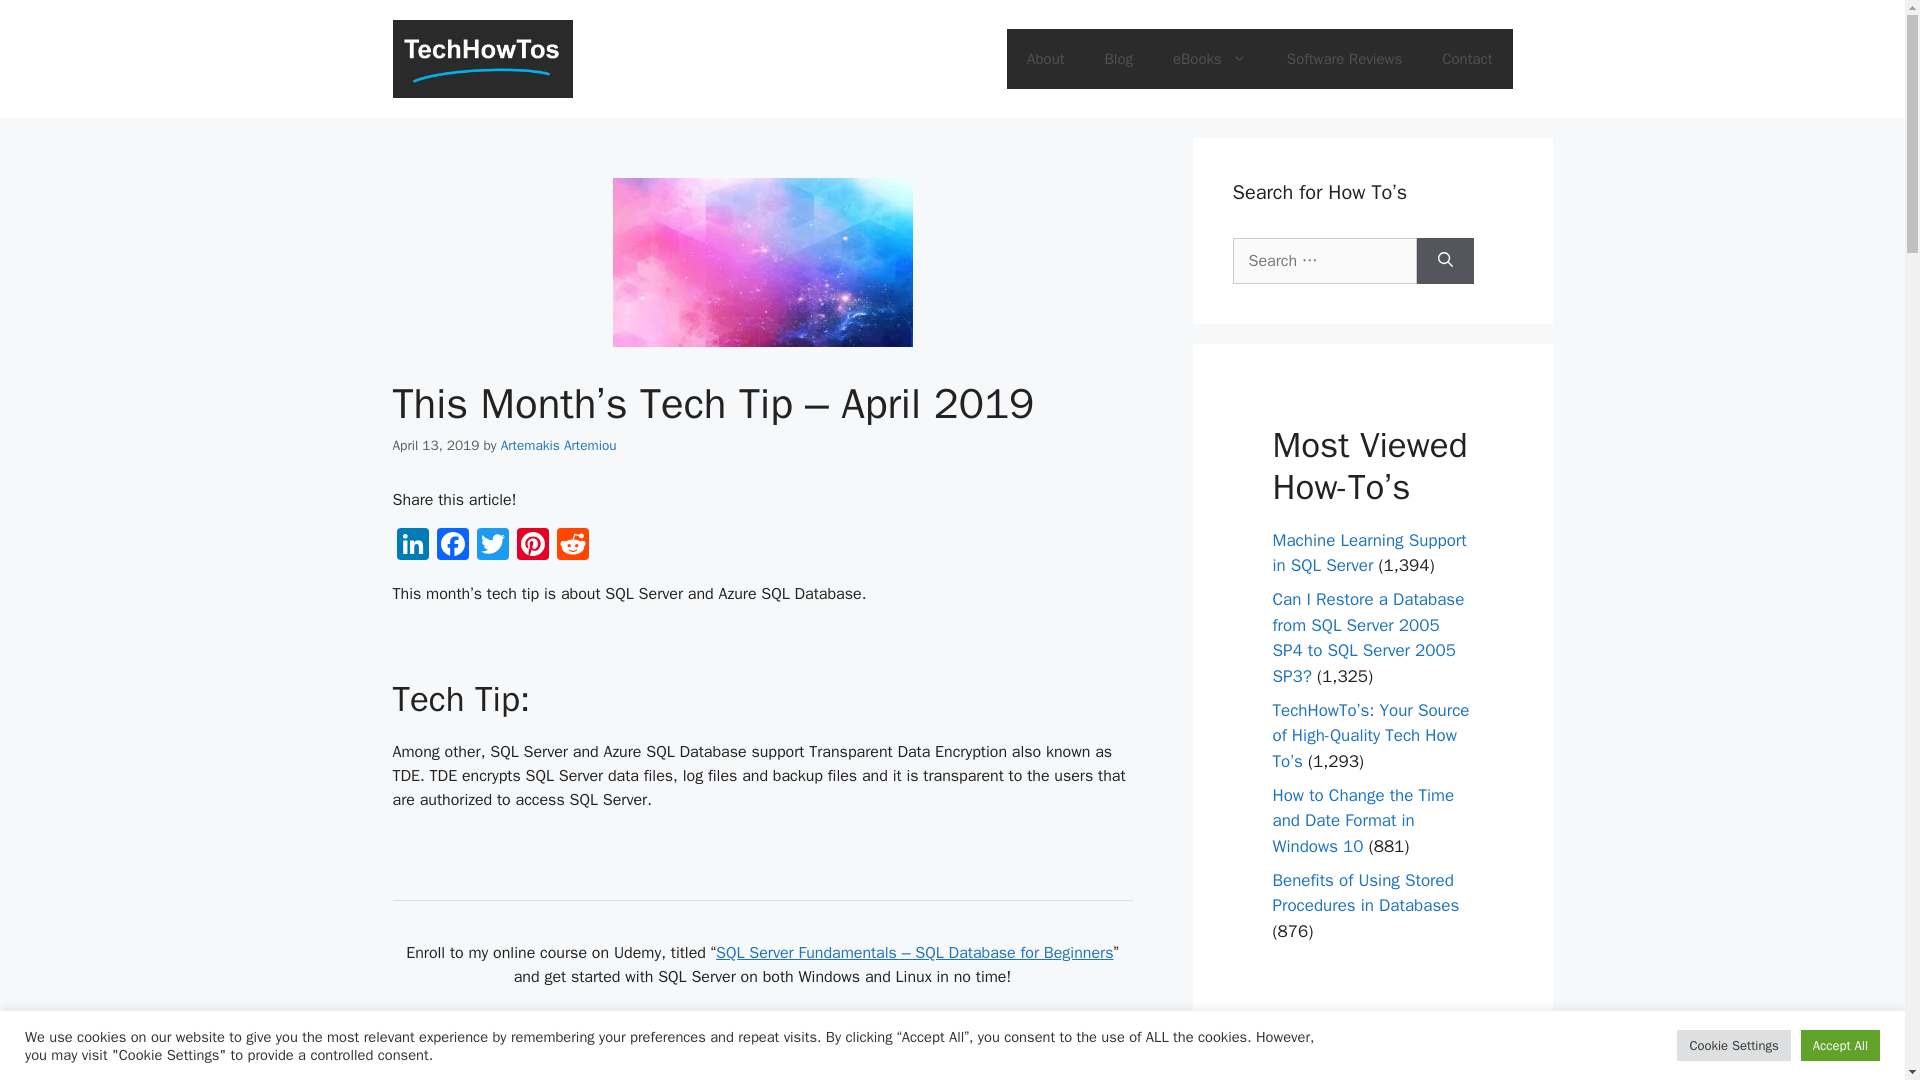  What do you see at coordinates (558, 445) in the screenshot?
I see `View all posts by Artemakis Artemiou` at bounding box center [558, 445].